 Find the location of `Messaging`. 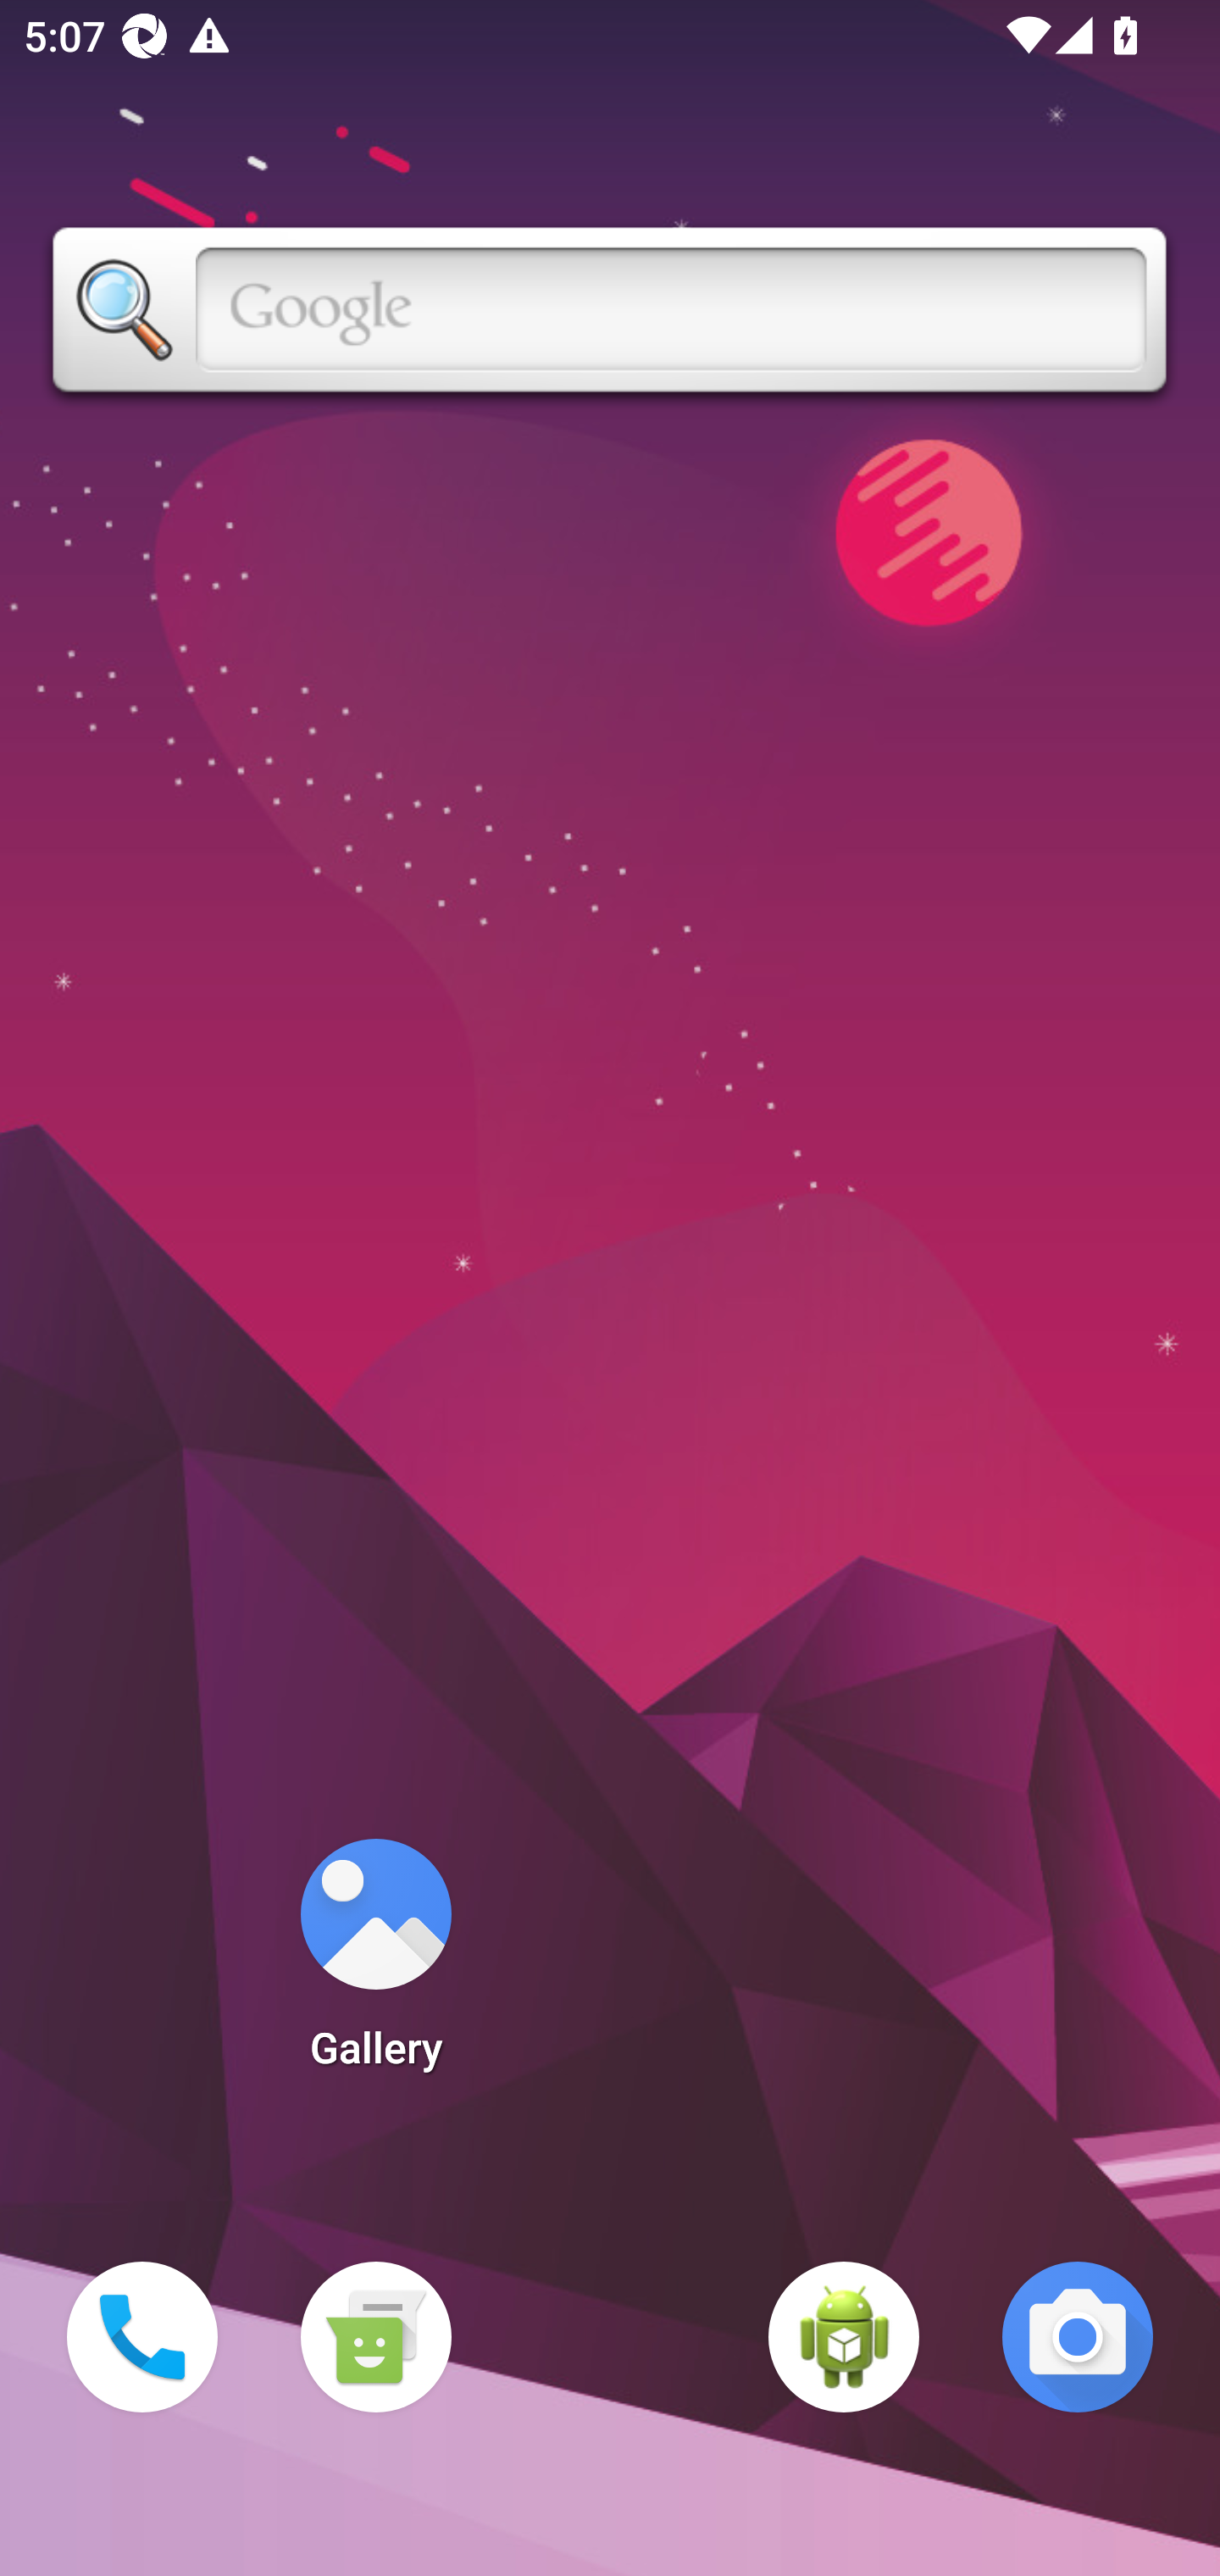

Messaging is located at coordinates (375, 2337).